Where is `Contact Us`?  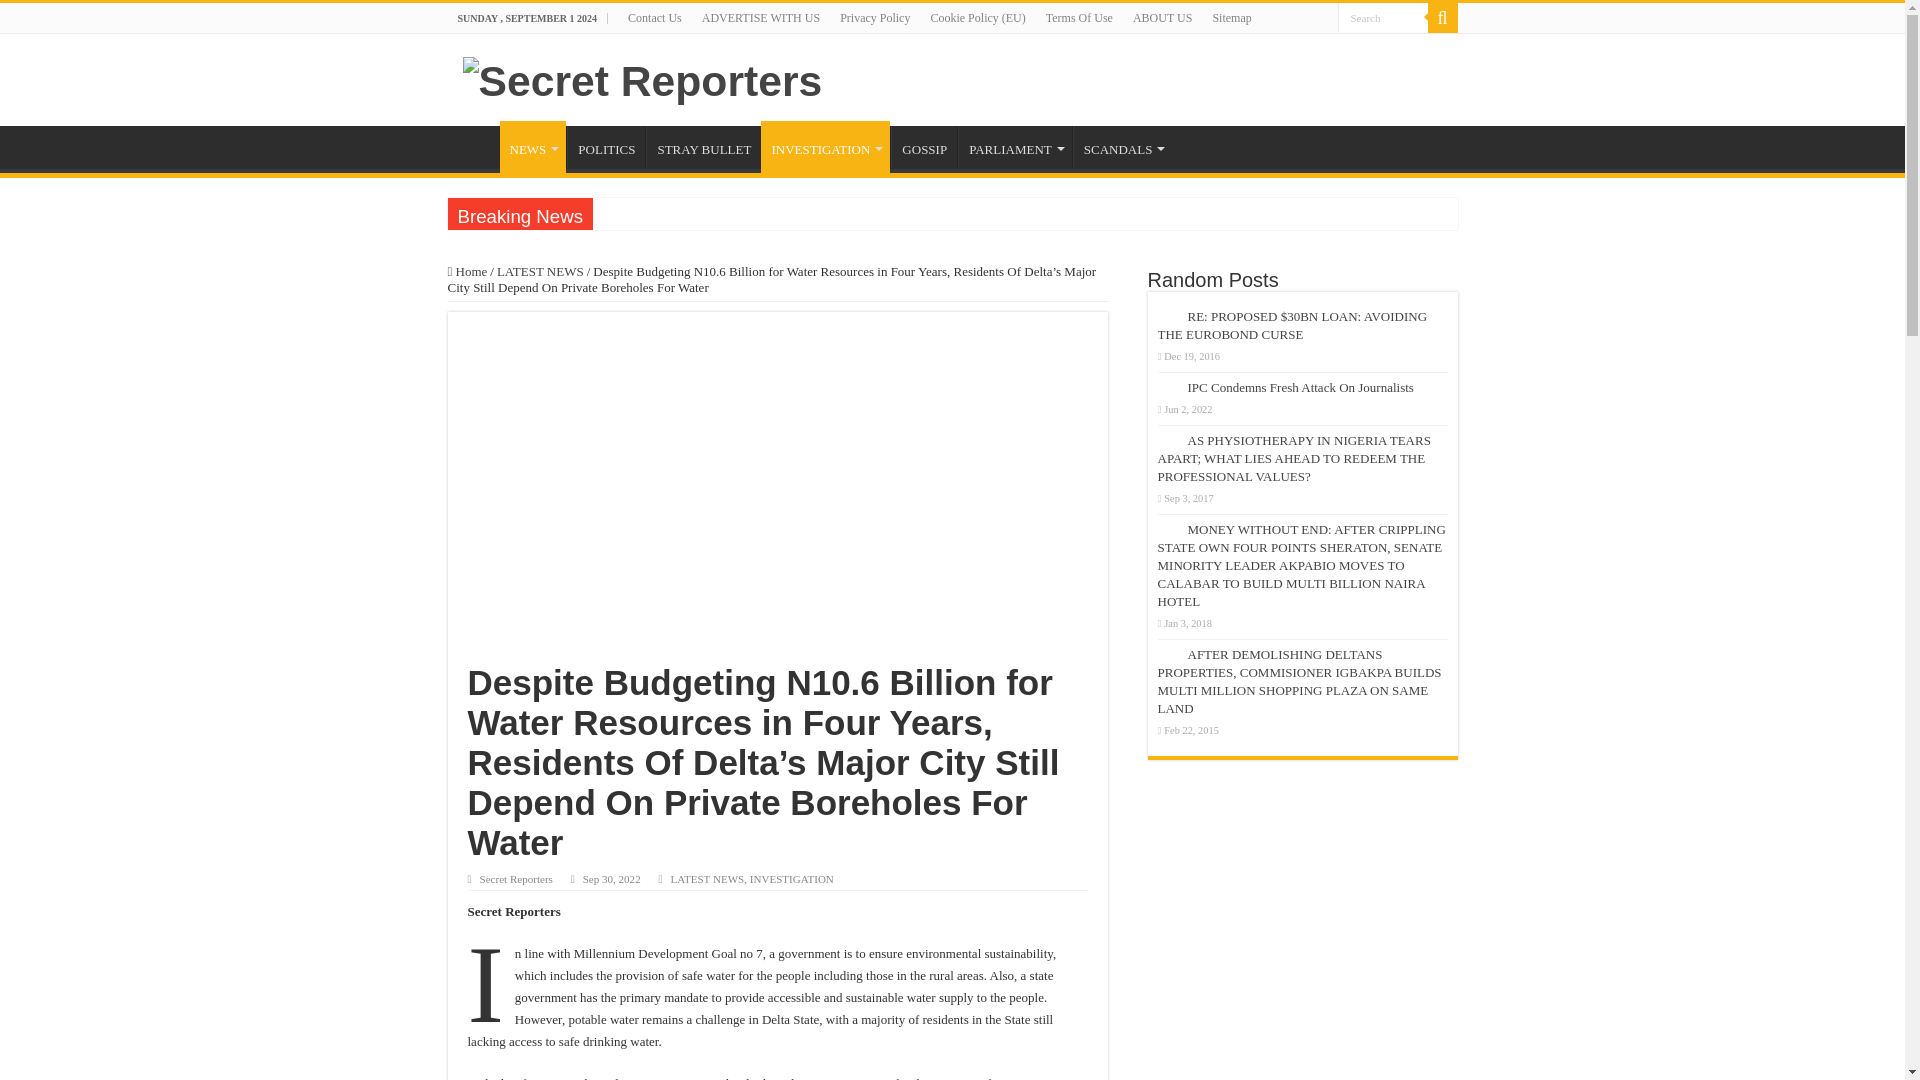
Contact Us is located at coordinates (654, 18).